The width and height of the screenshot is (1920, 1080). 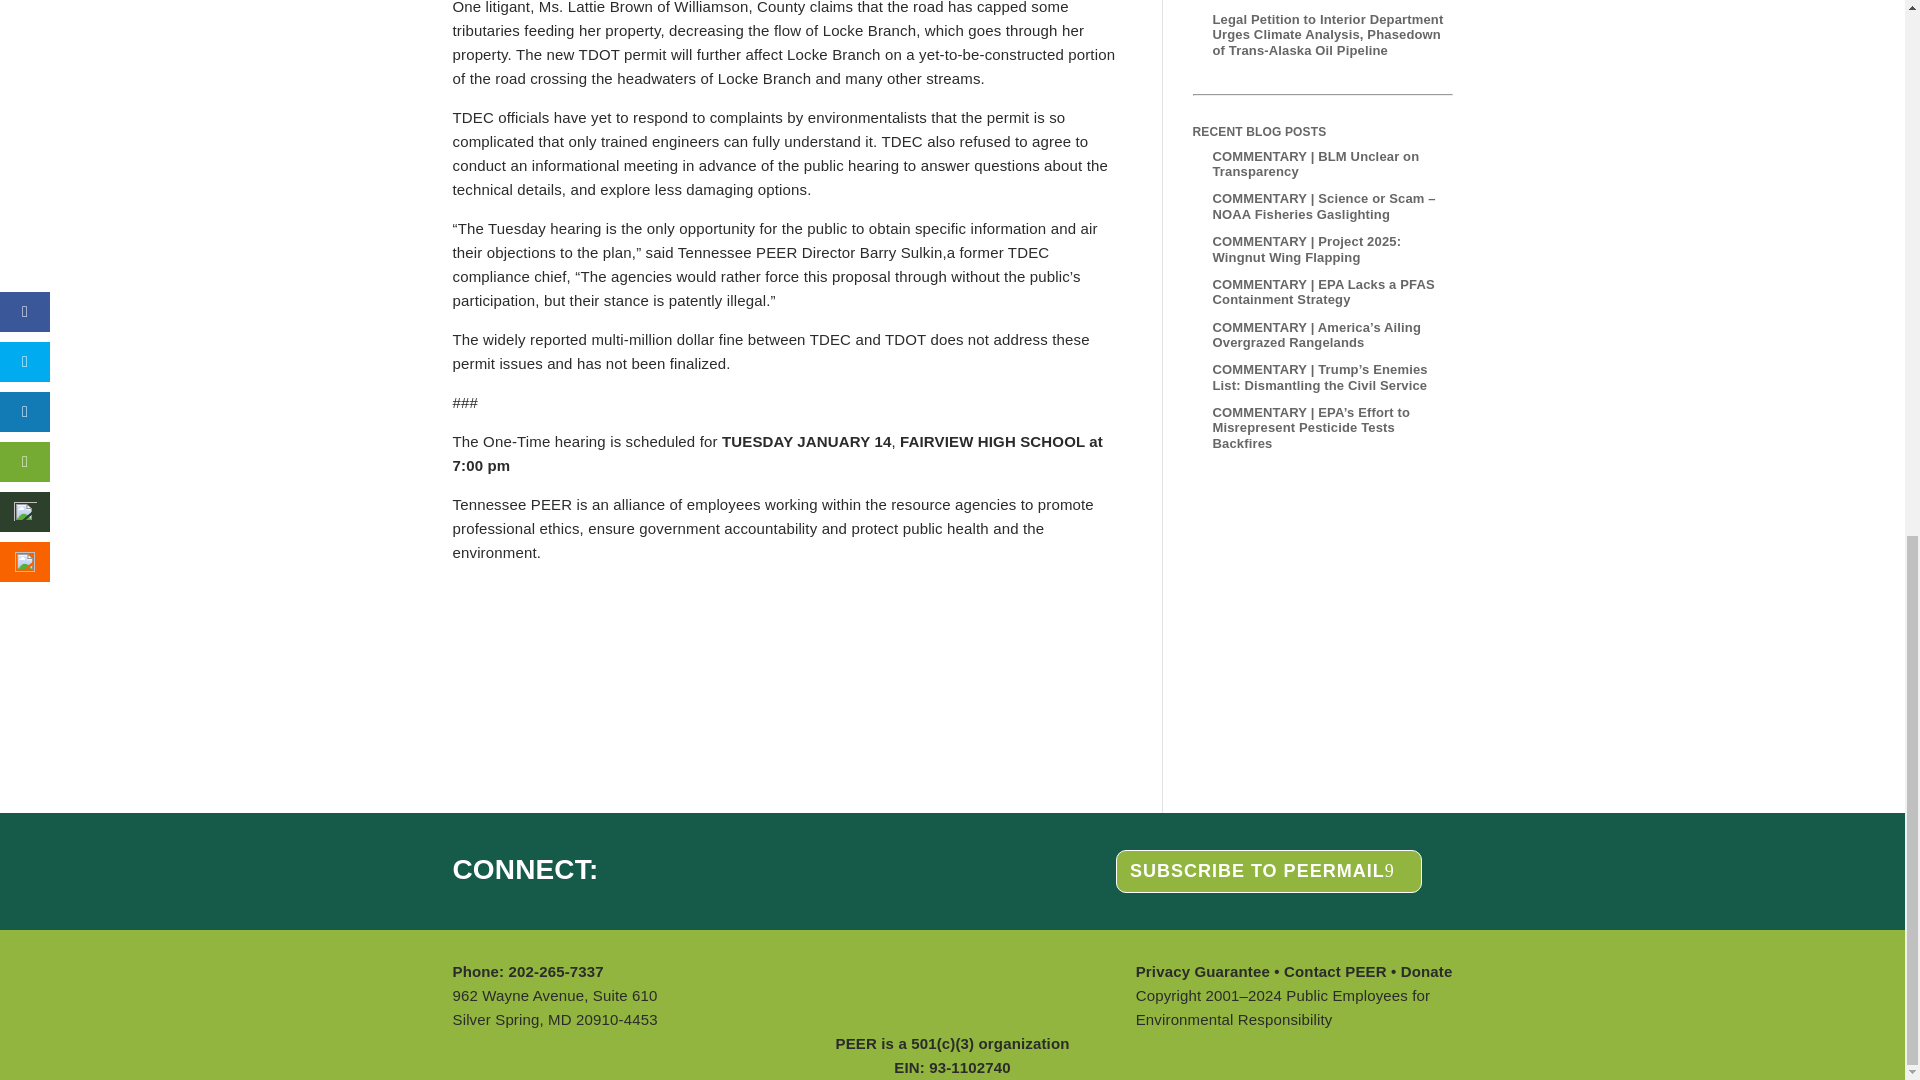 I want to click on yt-icon-white, so click(x=754, y=868).